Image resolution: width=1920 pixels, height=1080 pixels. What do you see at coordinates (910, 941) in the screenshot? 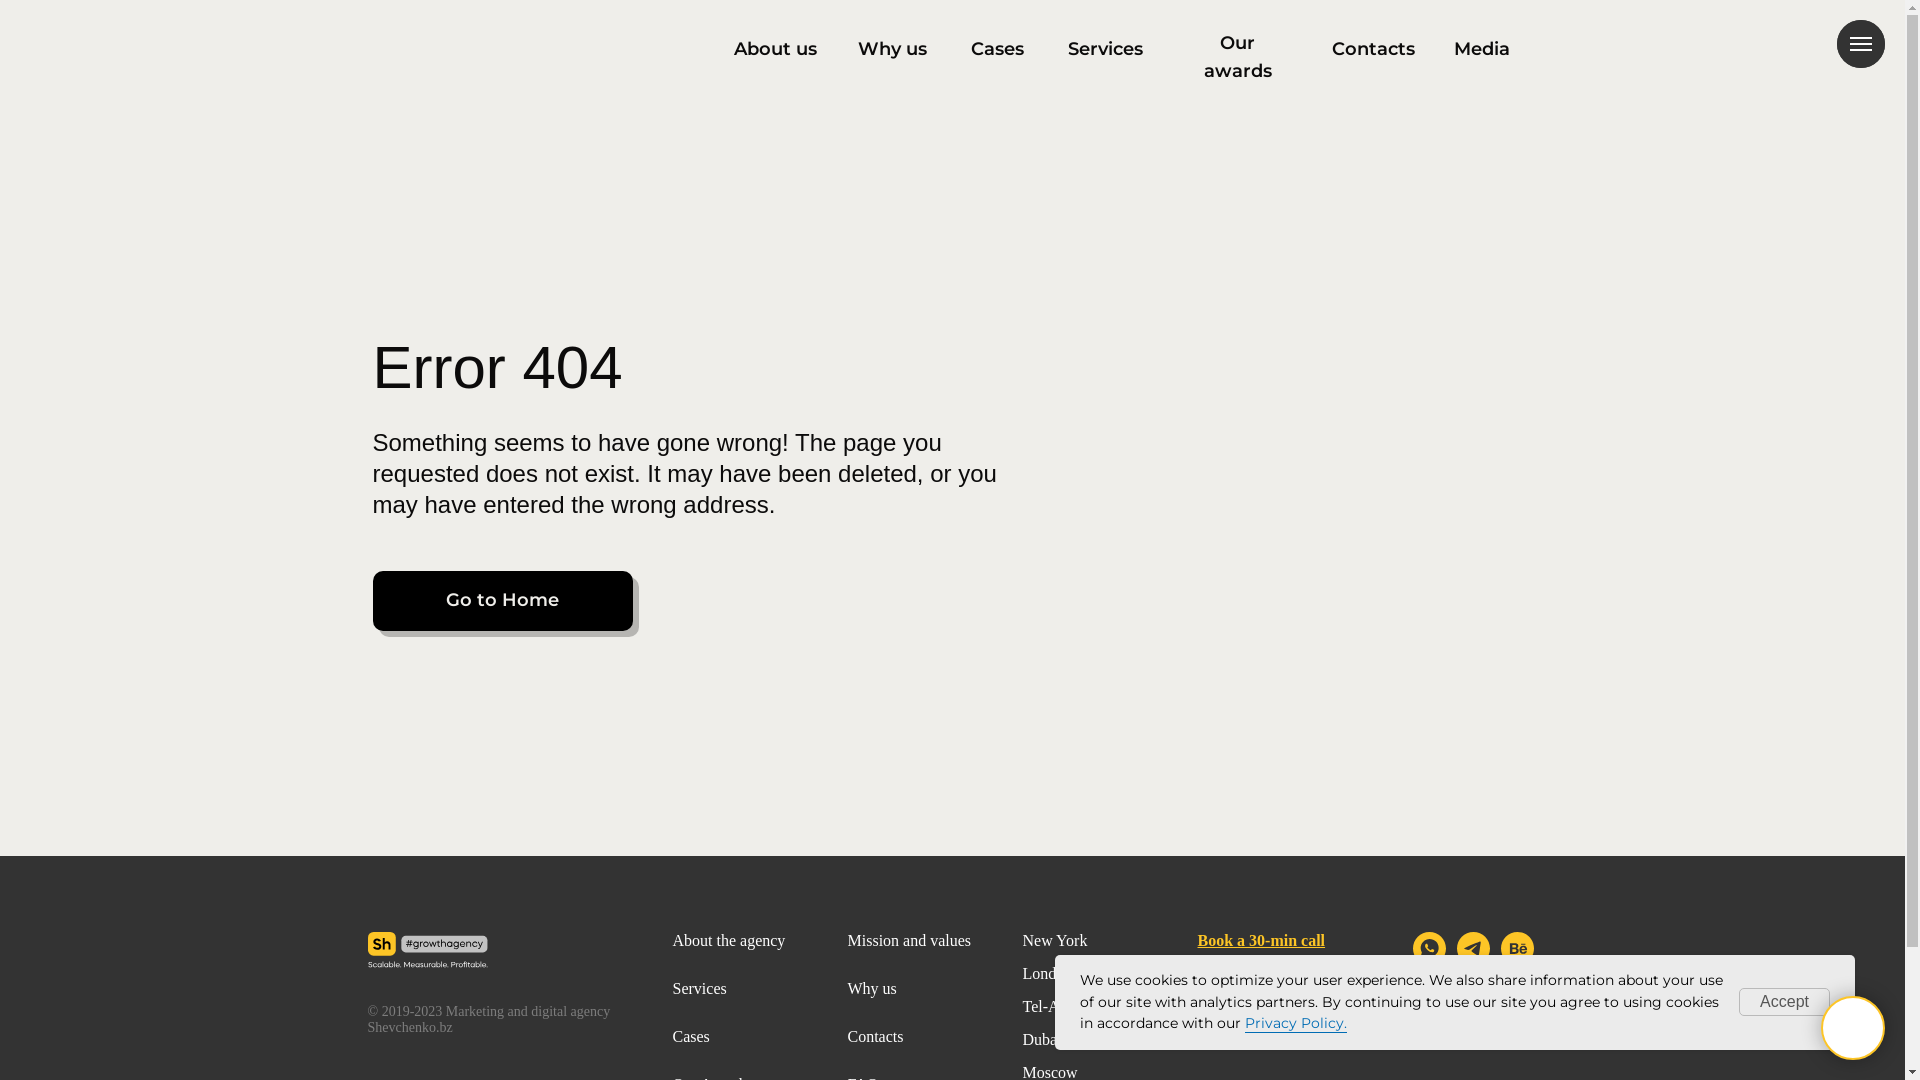
I see `Mission and values` at bounding box center [910, 941].